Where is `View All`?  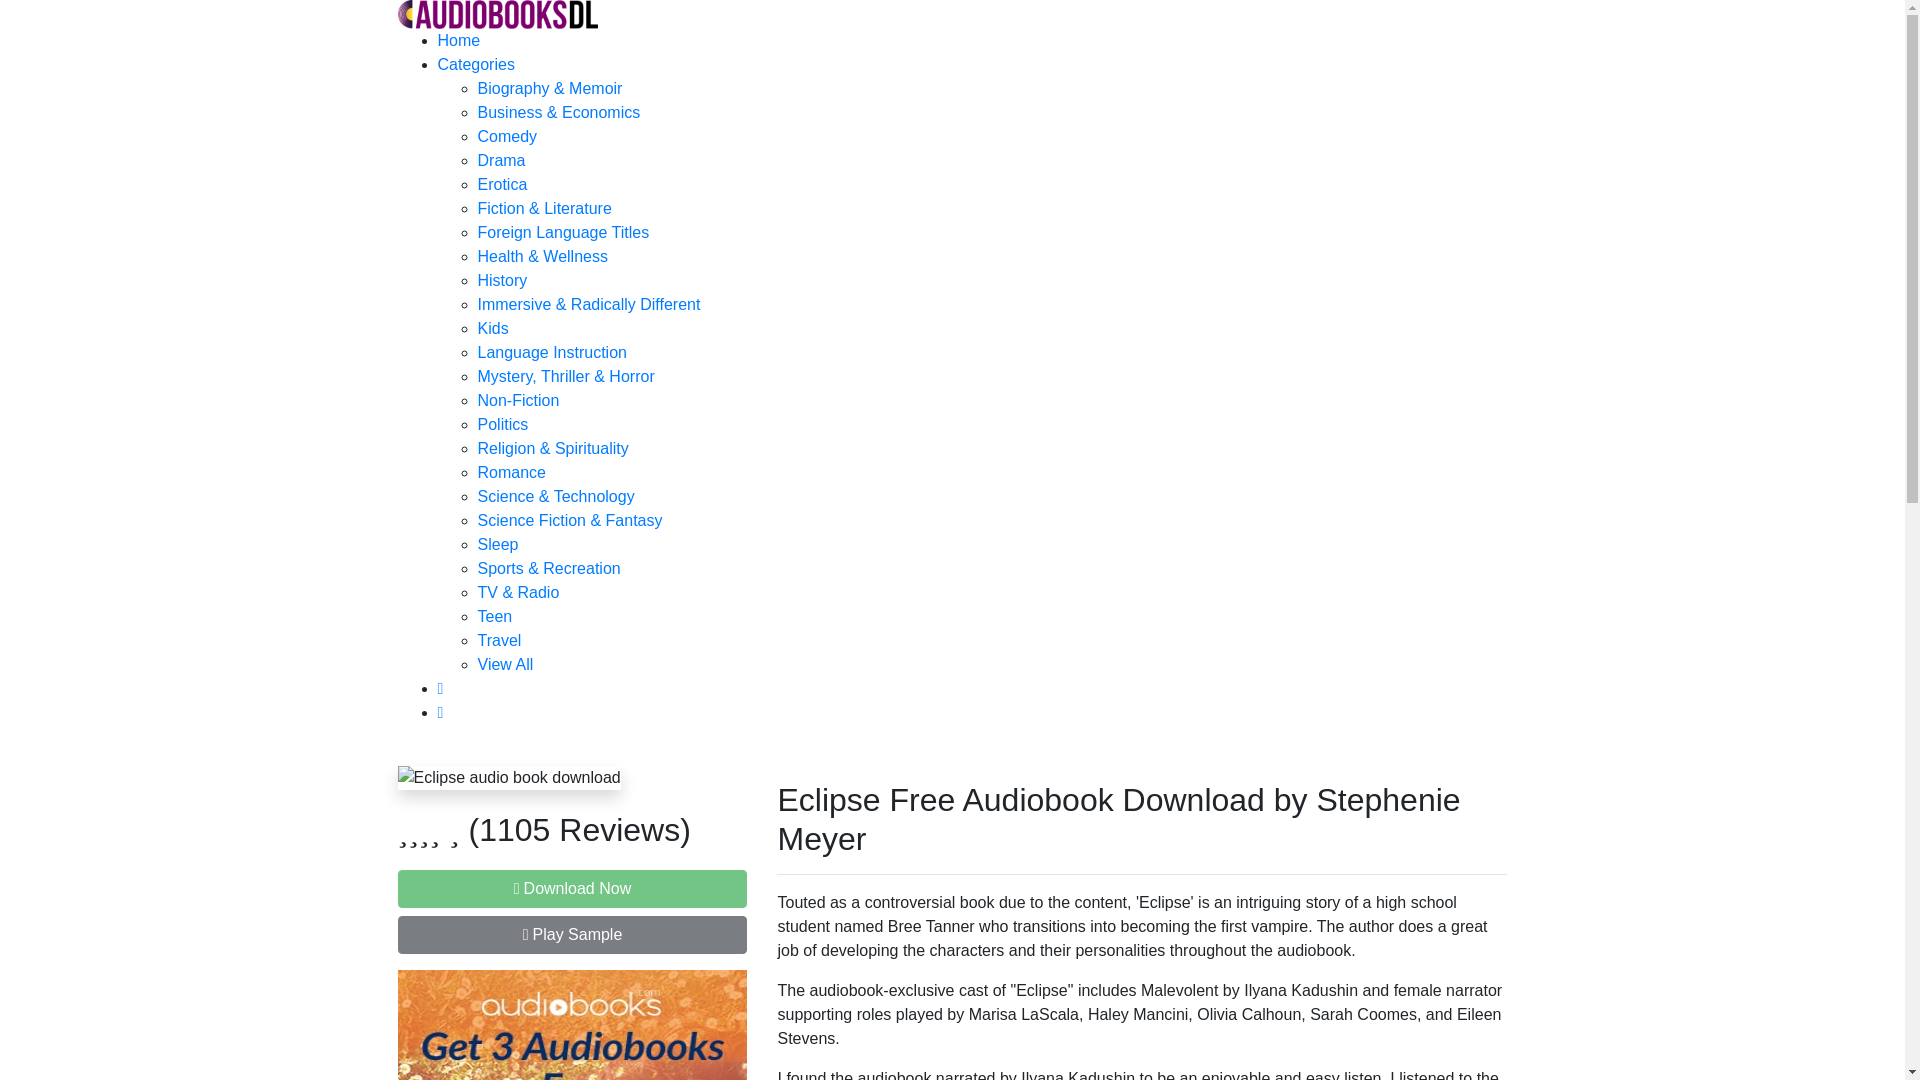
View All is located at coordinates (506, 664).